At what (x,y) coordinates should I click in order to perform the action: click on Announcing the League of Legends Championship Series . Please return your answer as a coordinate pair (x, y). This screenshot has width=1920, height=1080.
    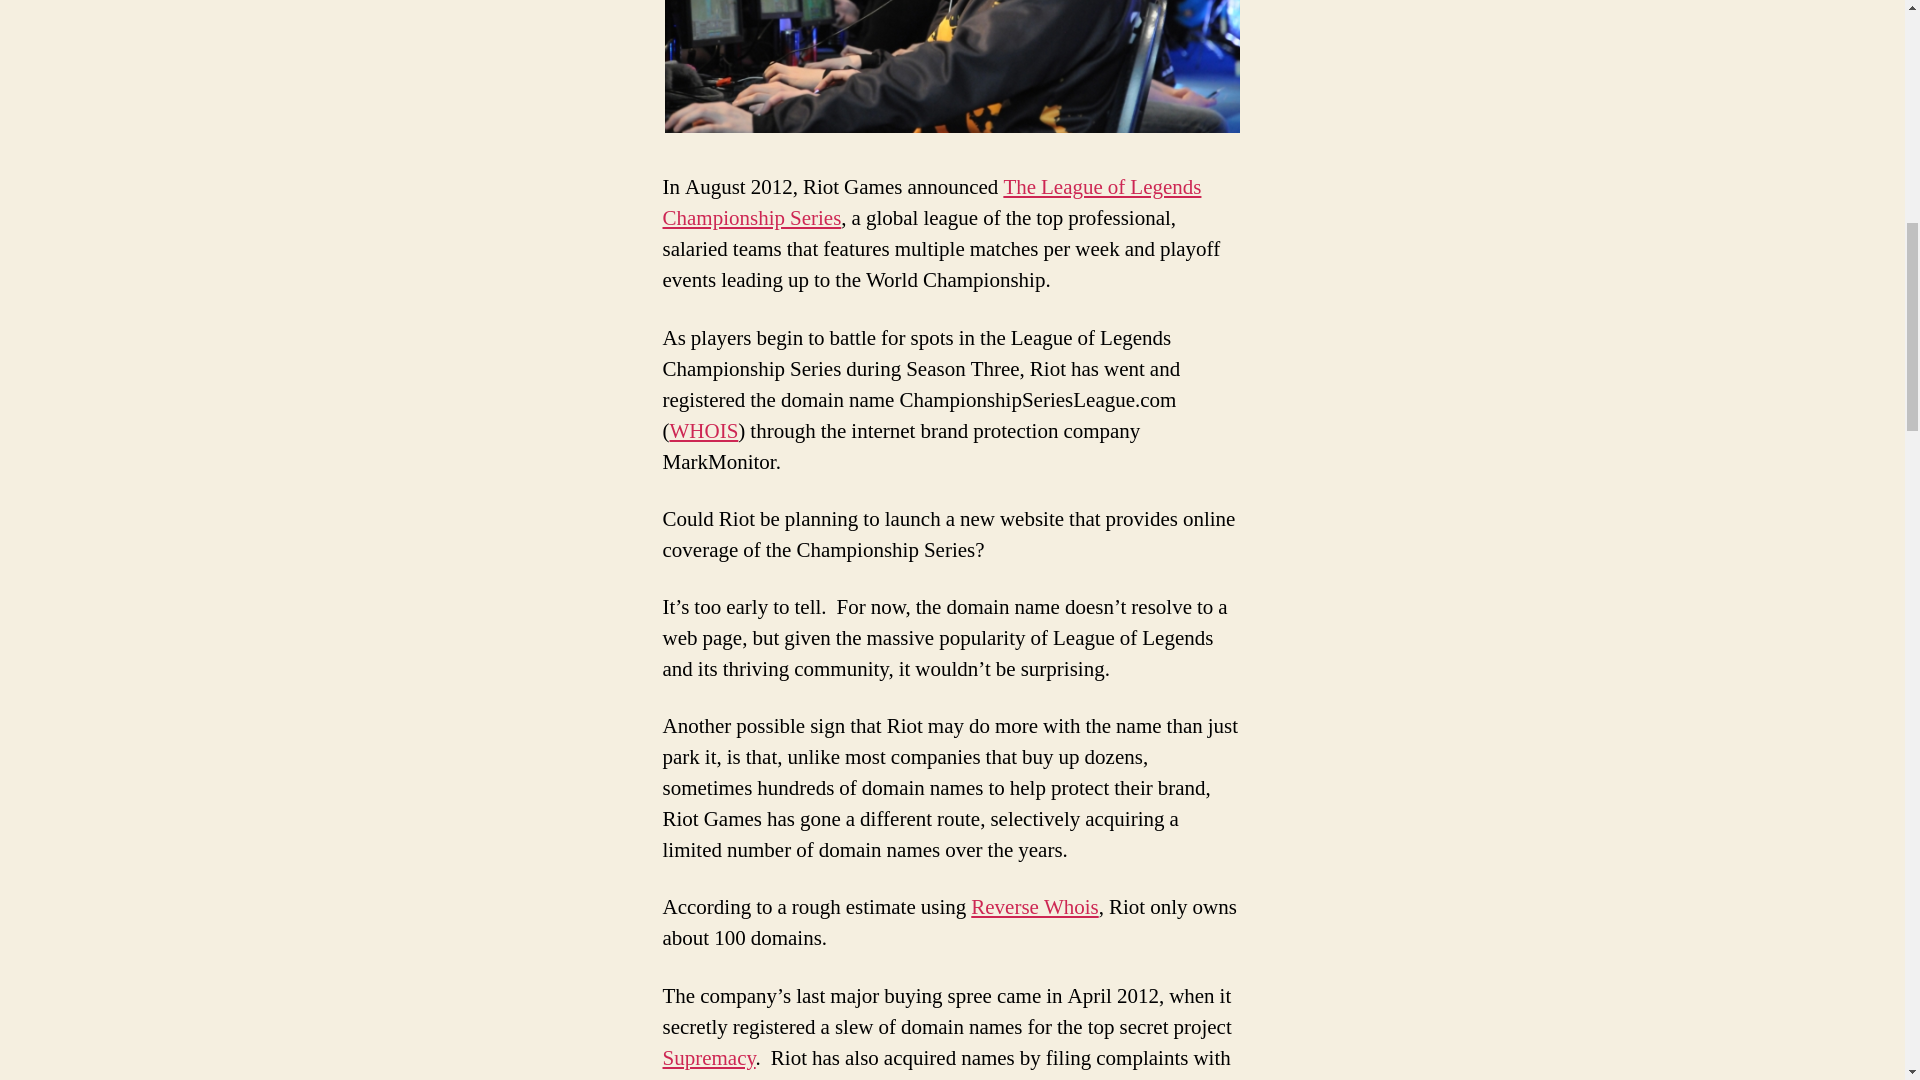
    Looking at the image, I should click on (932, 202).